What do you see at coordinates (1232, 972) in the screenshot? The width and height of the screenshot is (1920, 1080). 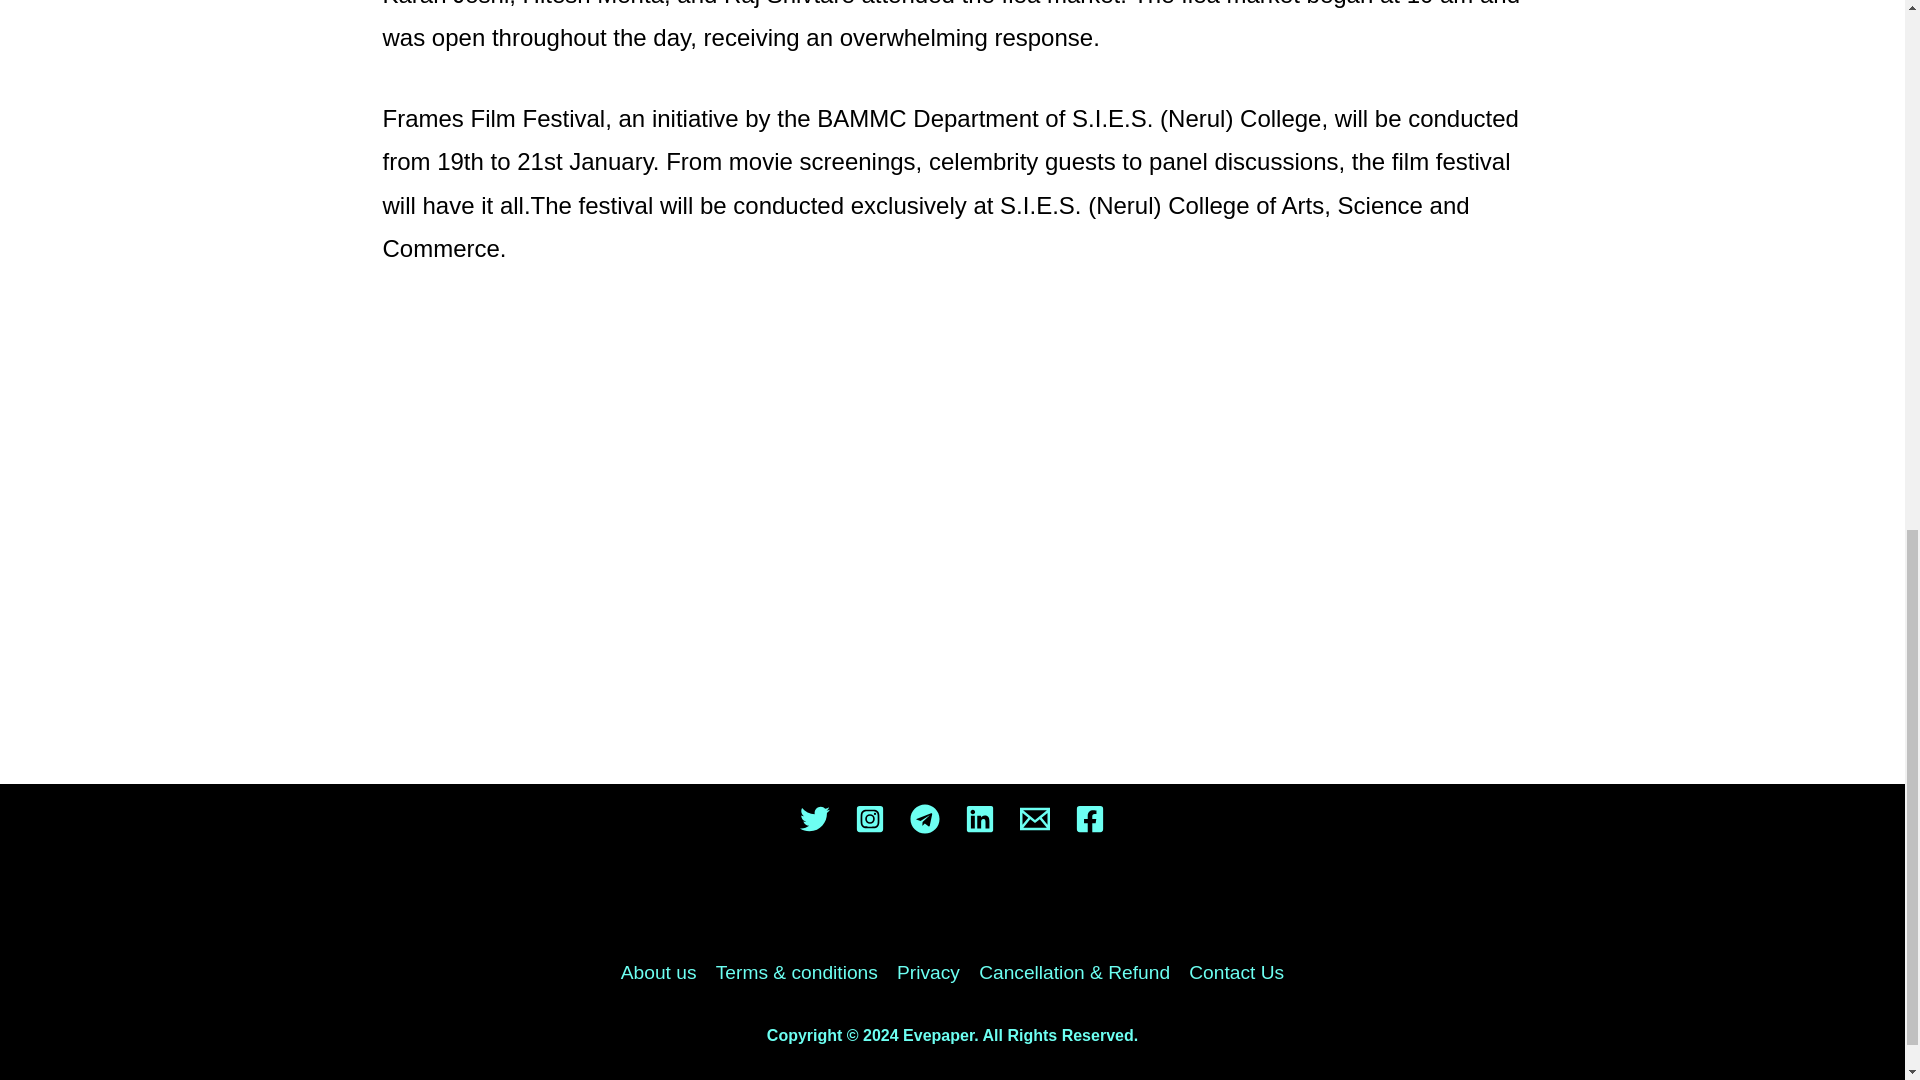 I see `Contact Us` at bounding box center [1232, 972].